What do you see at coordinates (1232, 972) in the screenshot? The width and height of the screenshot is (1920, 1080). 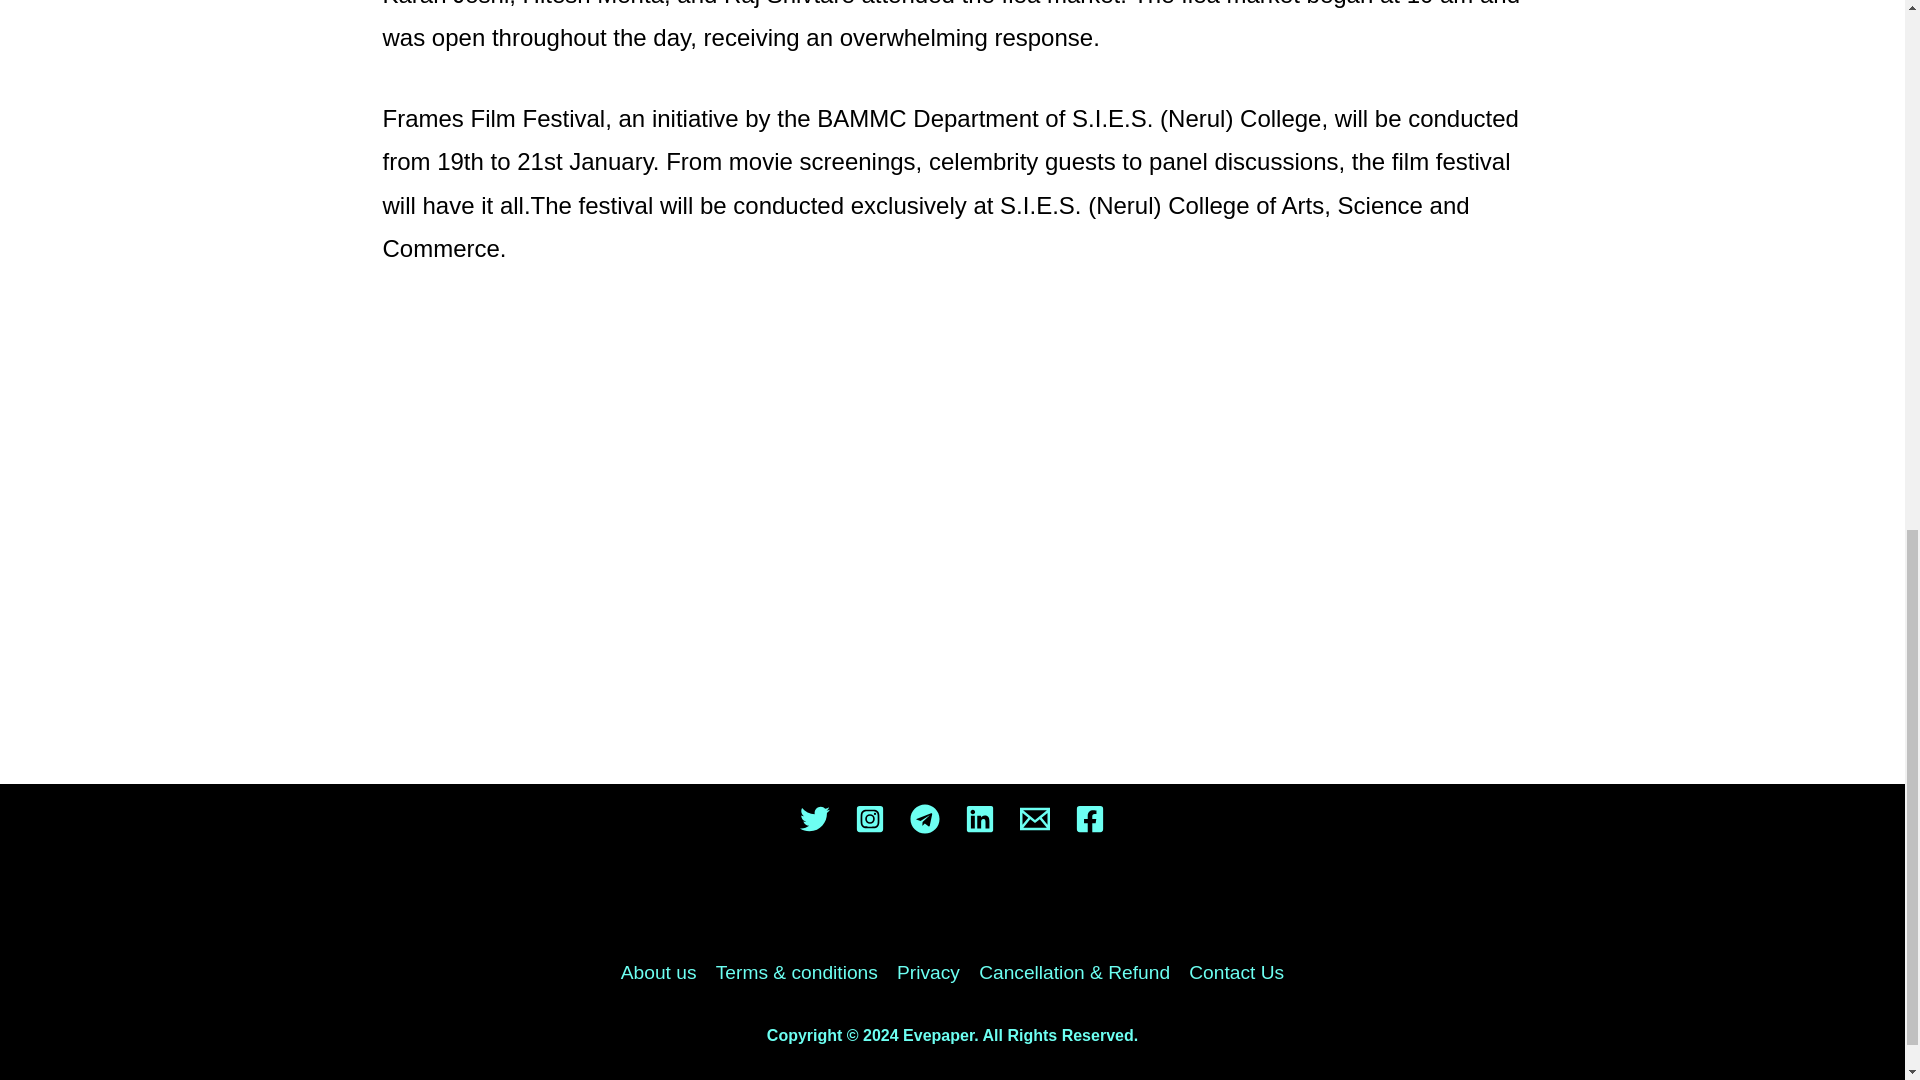 I see `Contact Us` at bounding box center [1232, 972].